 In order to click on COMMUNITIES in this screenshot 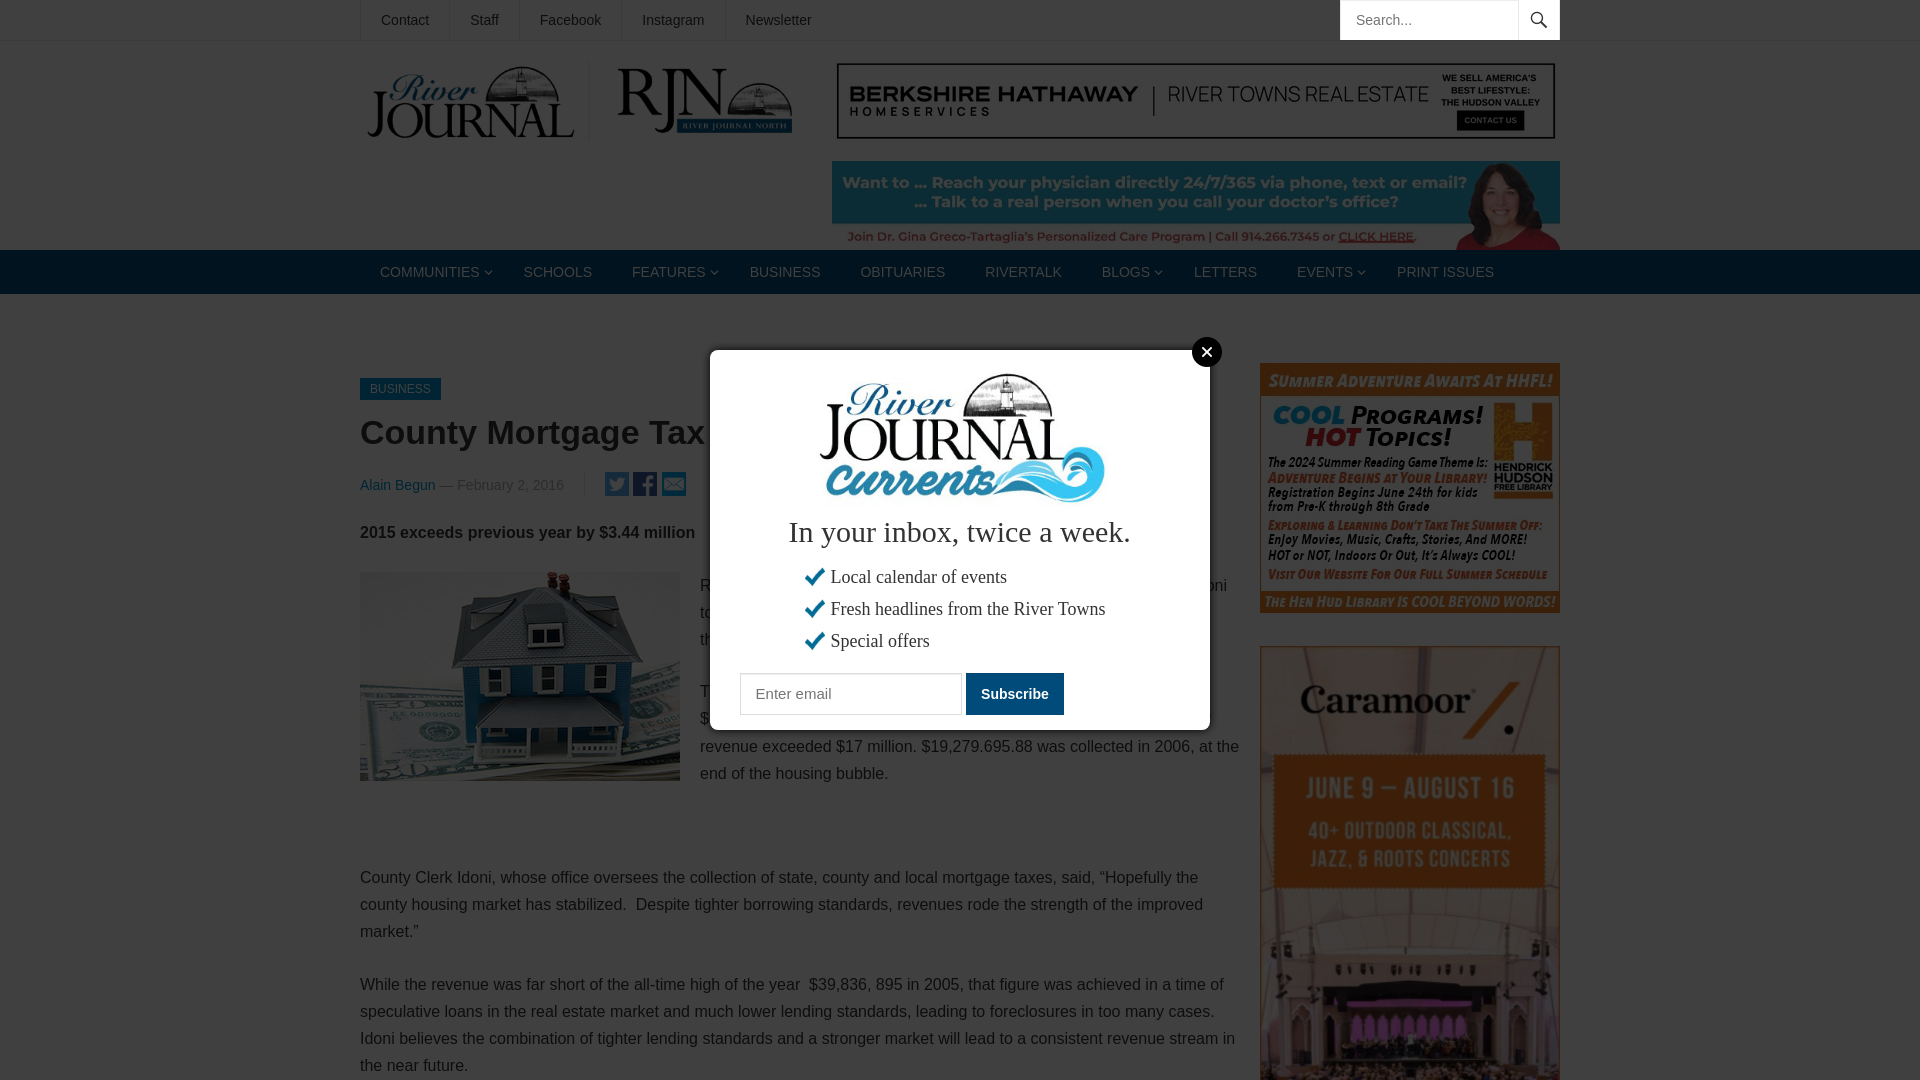, I will do `click(432, 271)`.